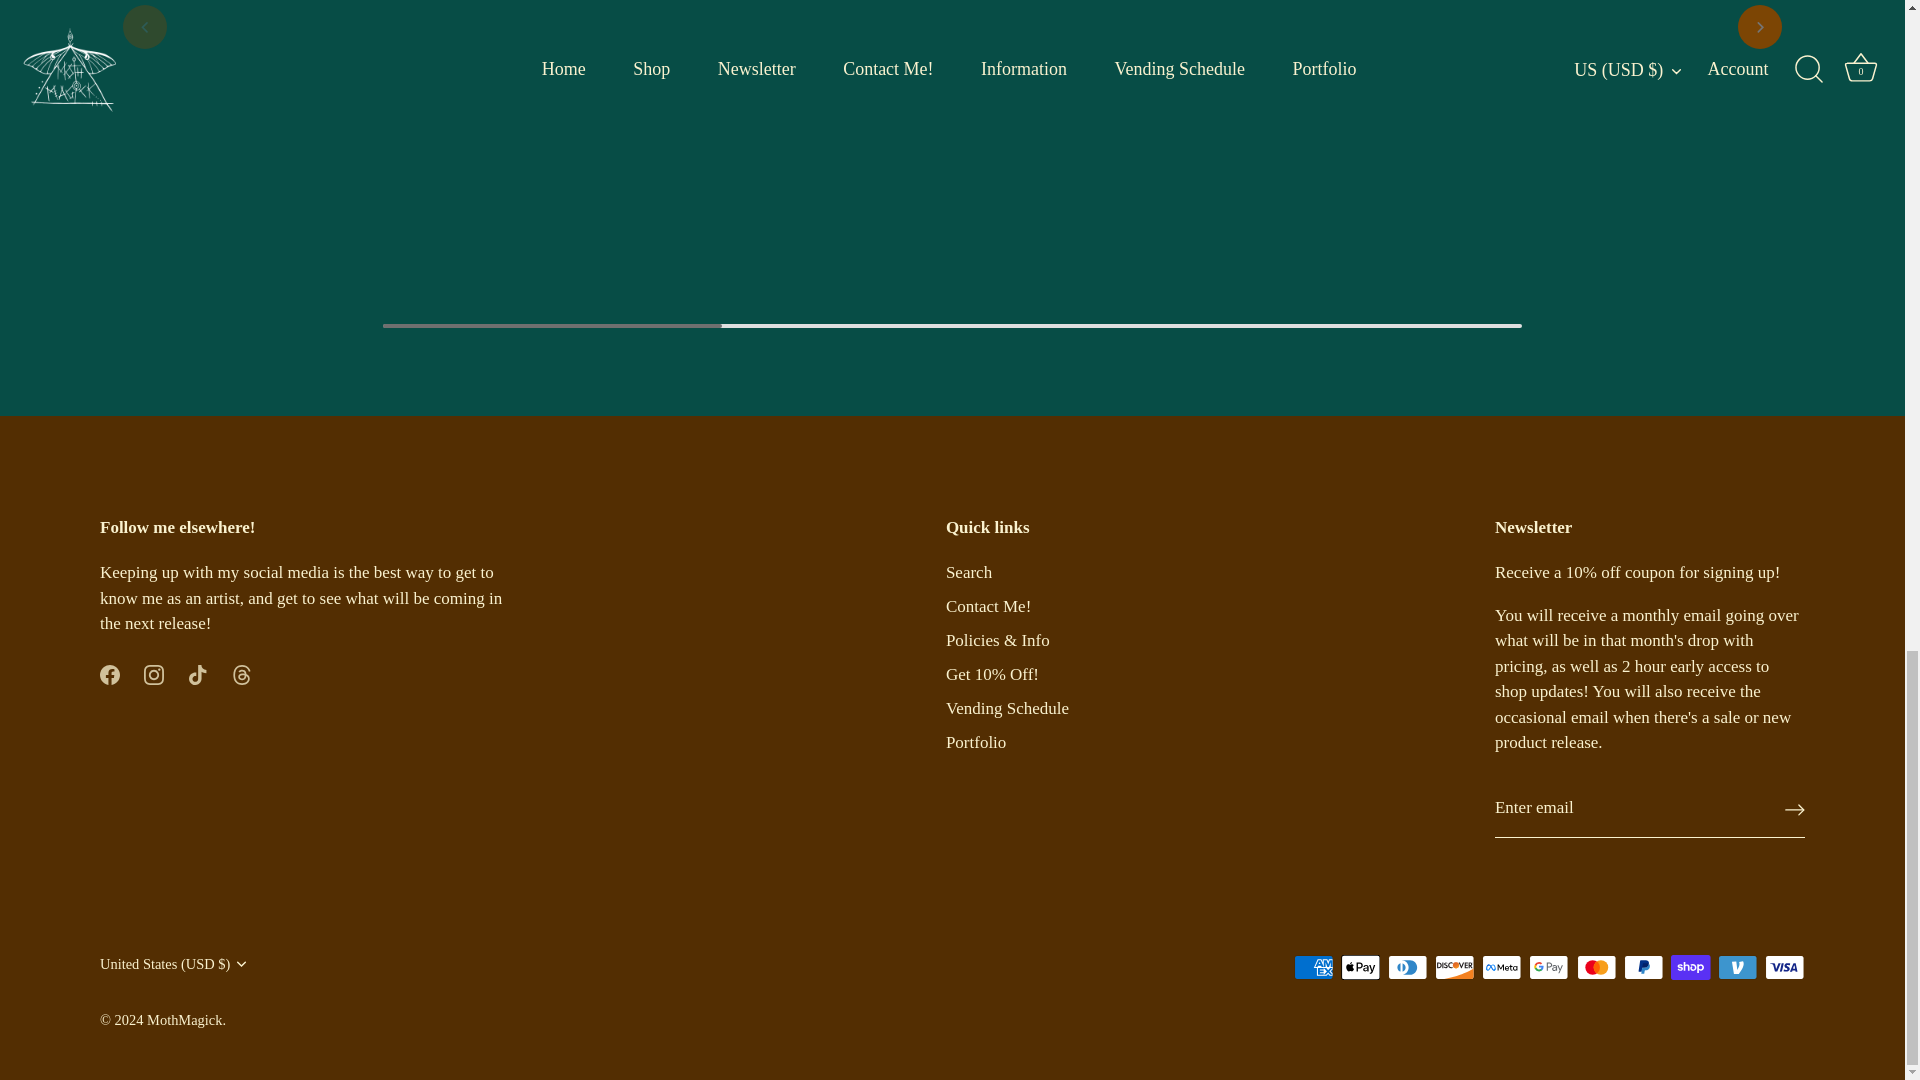 The width and height of the screenshot is (1920, 1080). Describe the element at coordinates (1690, 966) in the screenshot. I see `Shop Pay` at that location.